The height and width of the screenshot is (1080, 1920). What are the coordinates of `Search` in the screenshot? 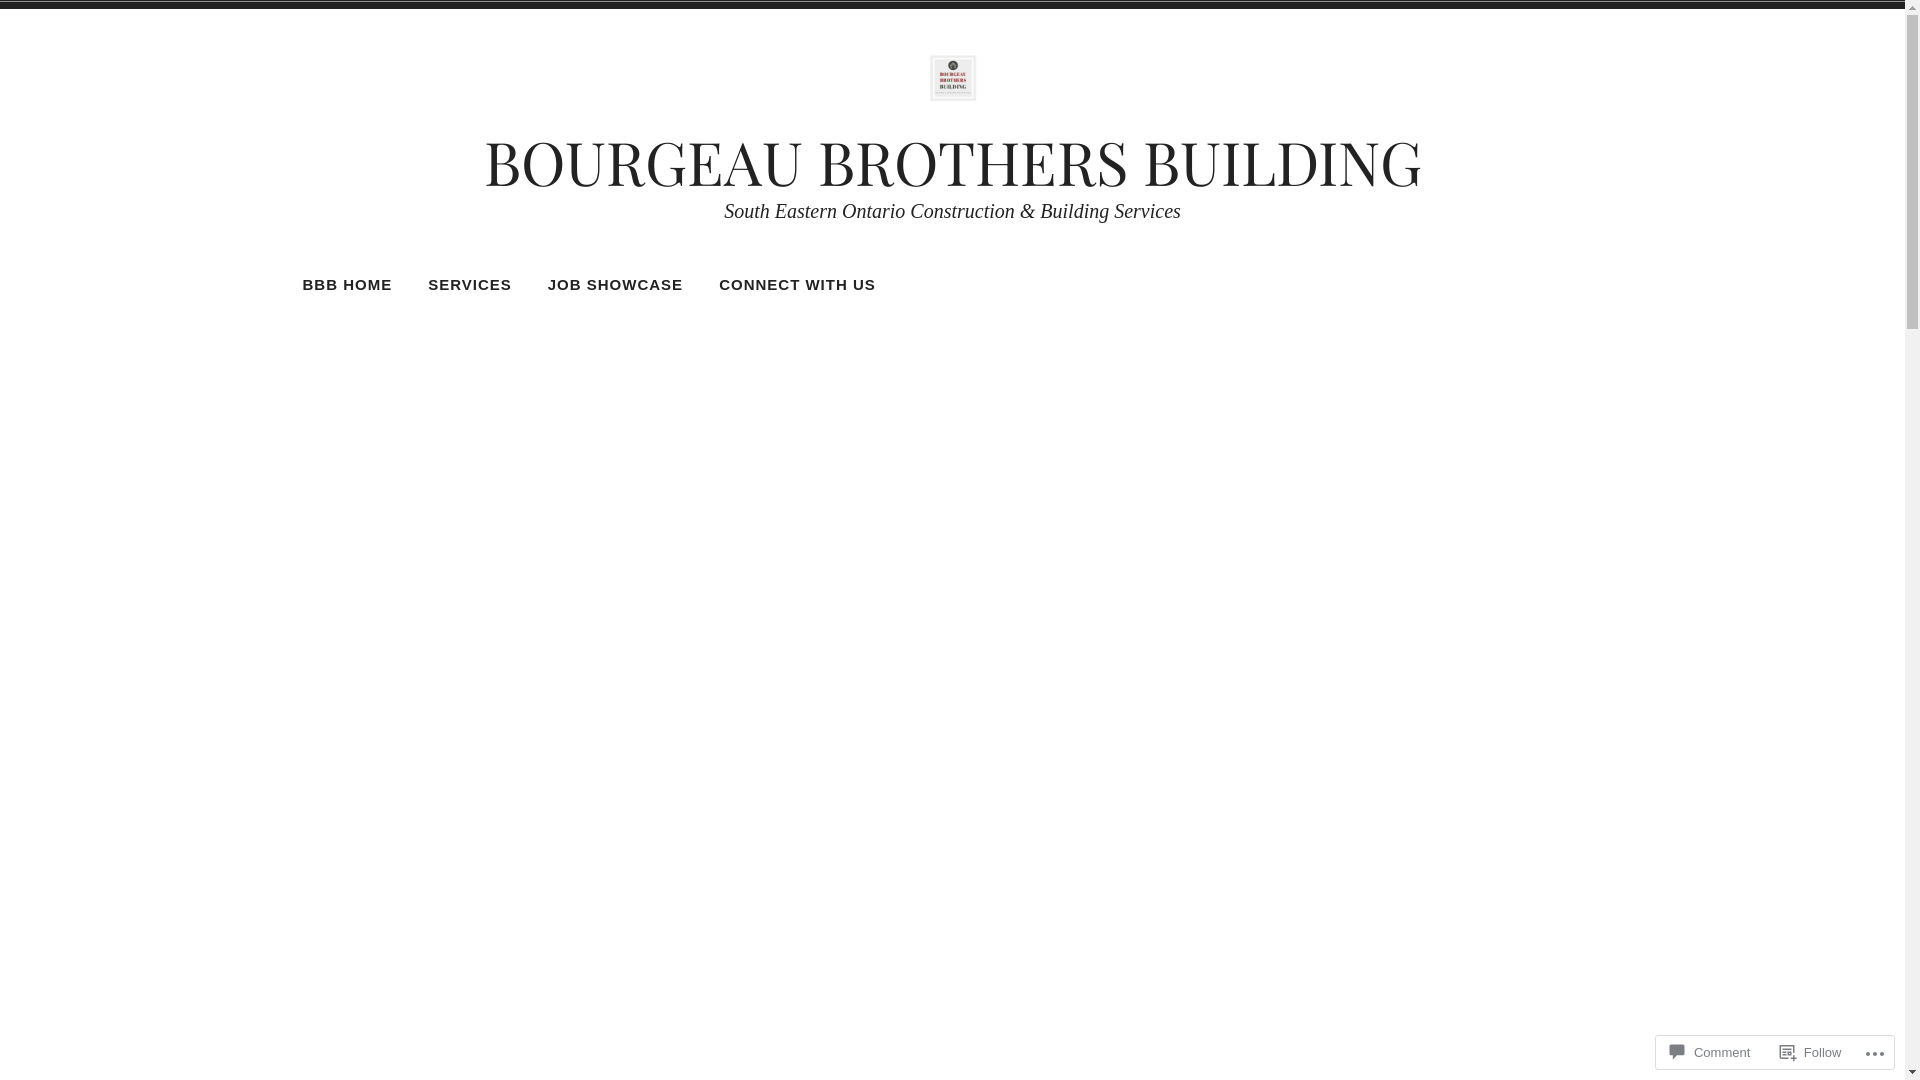 It's located at (40, 18).